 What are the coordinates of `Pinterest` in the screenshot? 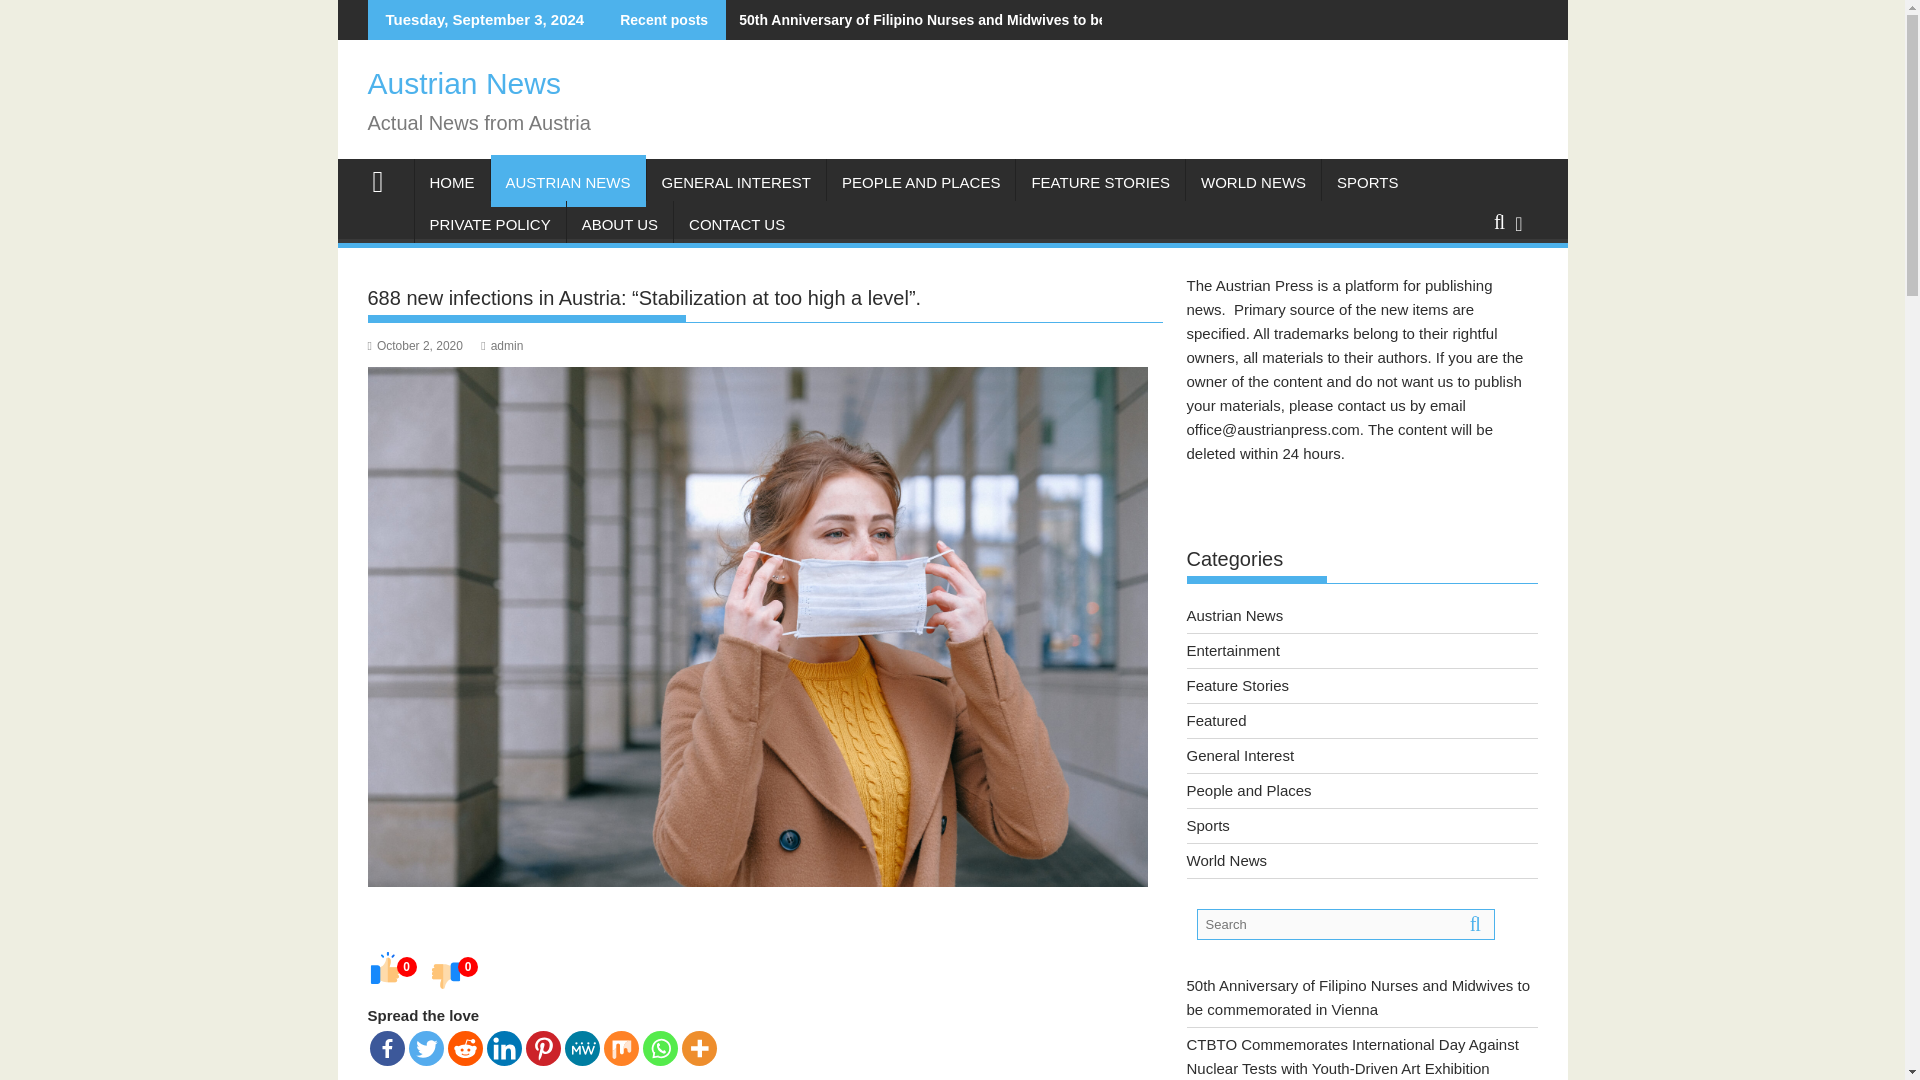 It's located at (543, 1048).